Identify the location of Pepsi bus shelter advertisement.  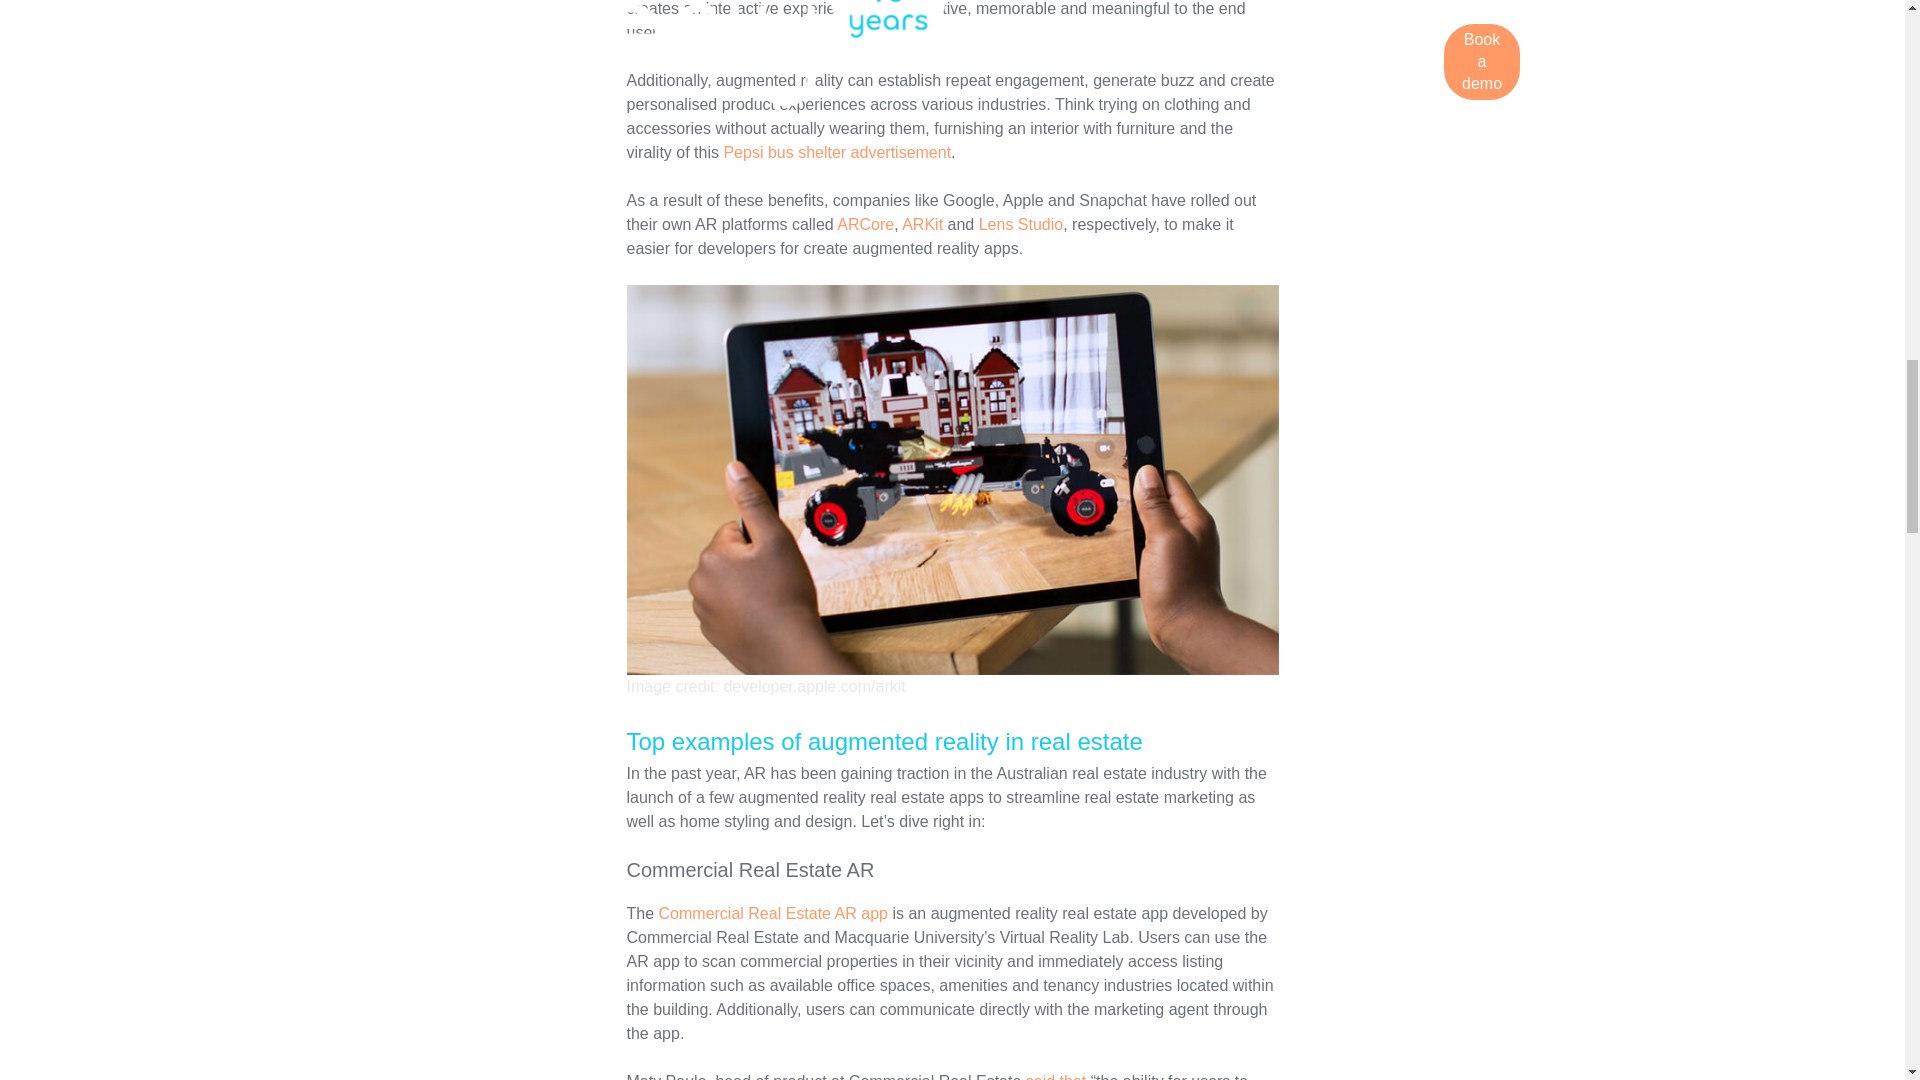
(836, 152).